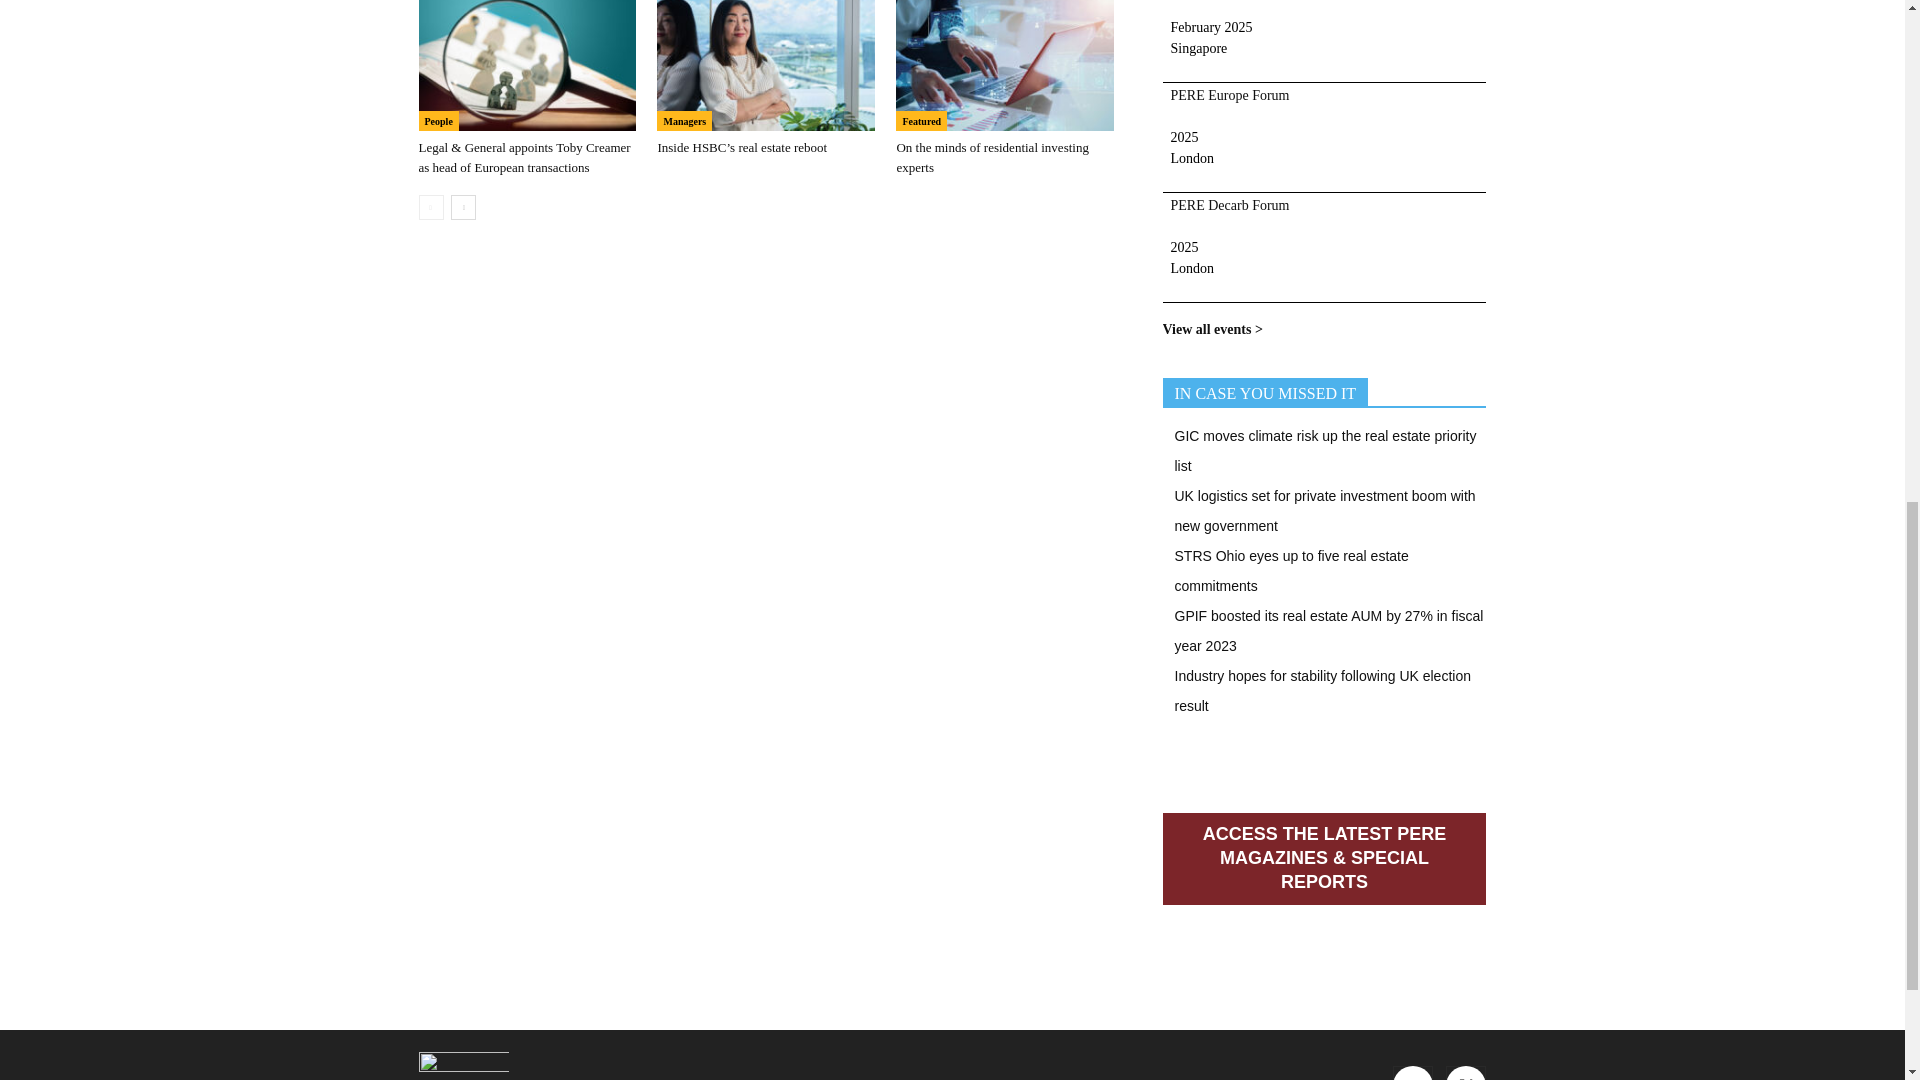  Describe the element at coordinates (1466, 1072) in the screenshot. I see `Twitter` at that location.